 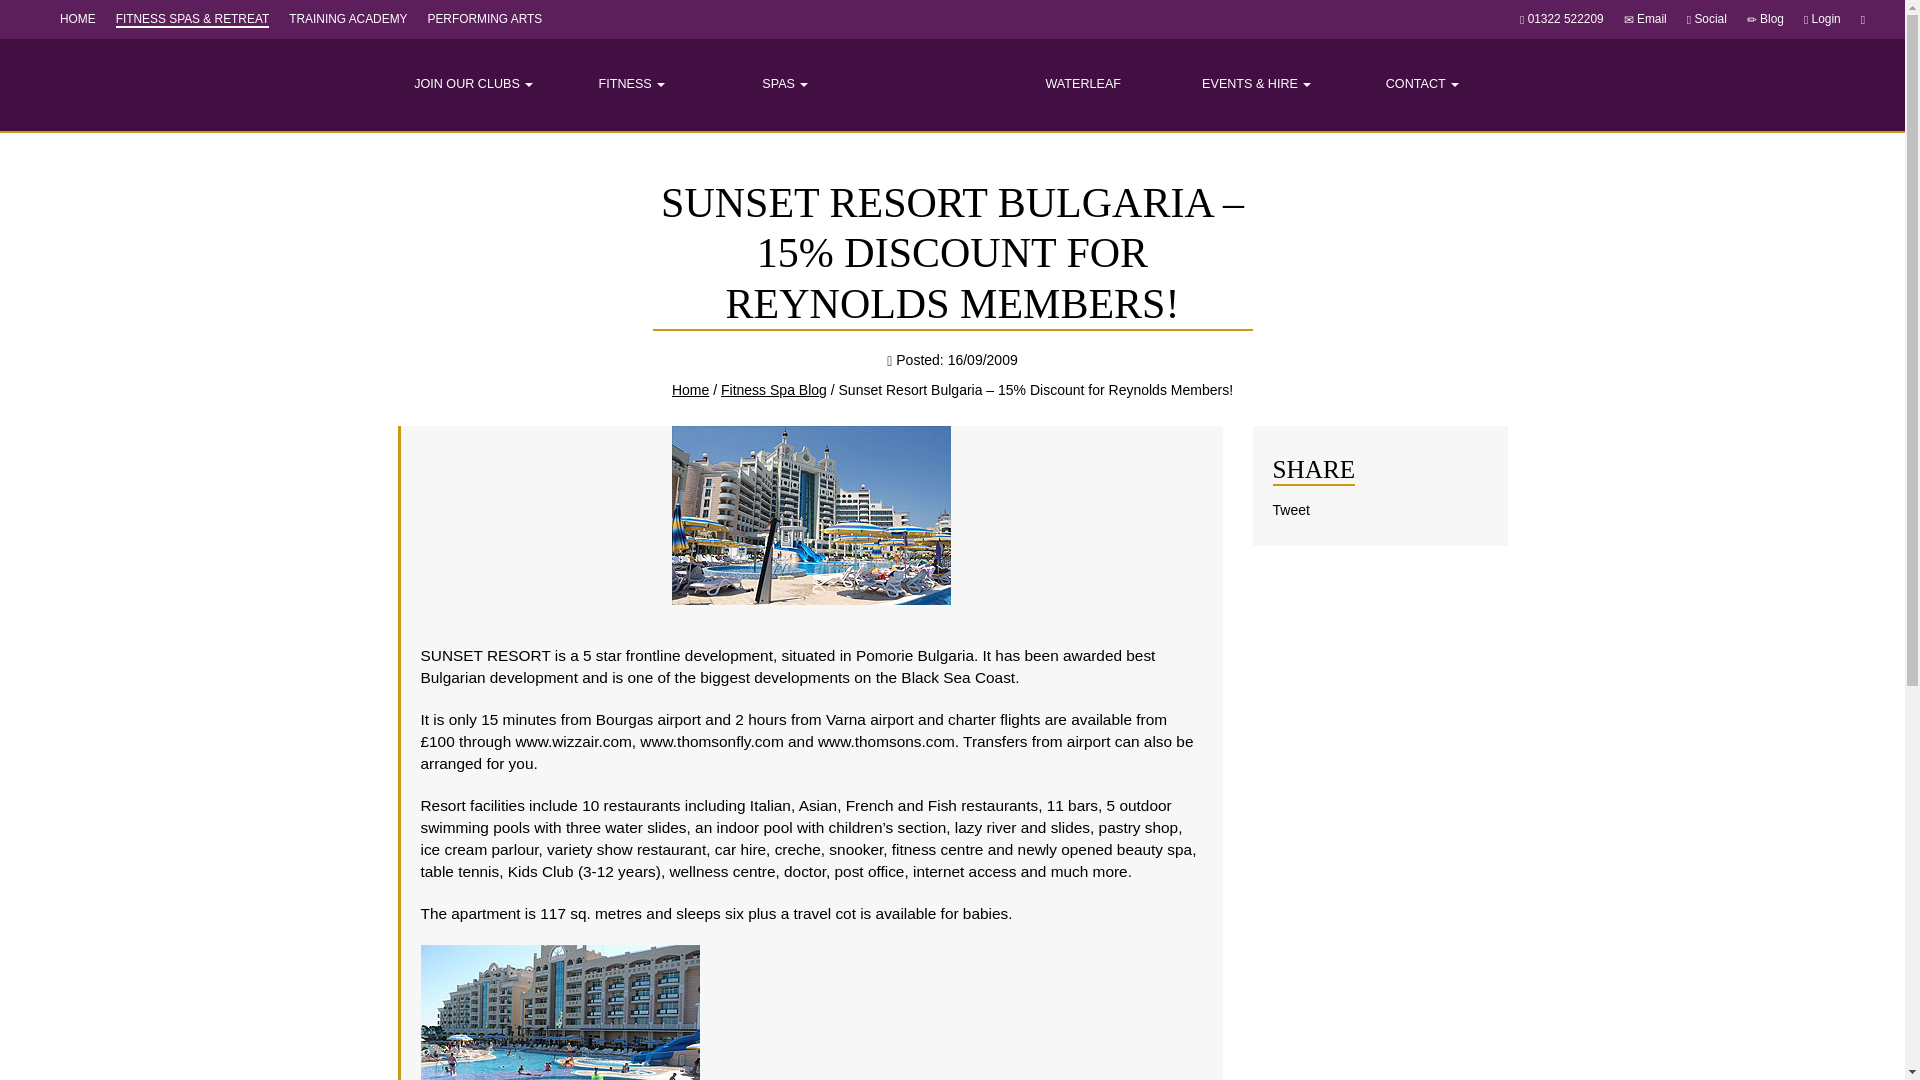 What do you see at coordinates (473, 85) in the screenshot?
I see `Join Our Clubs` at bounding box center [473, 85].